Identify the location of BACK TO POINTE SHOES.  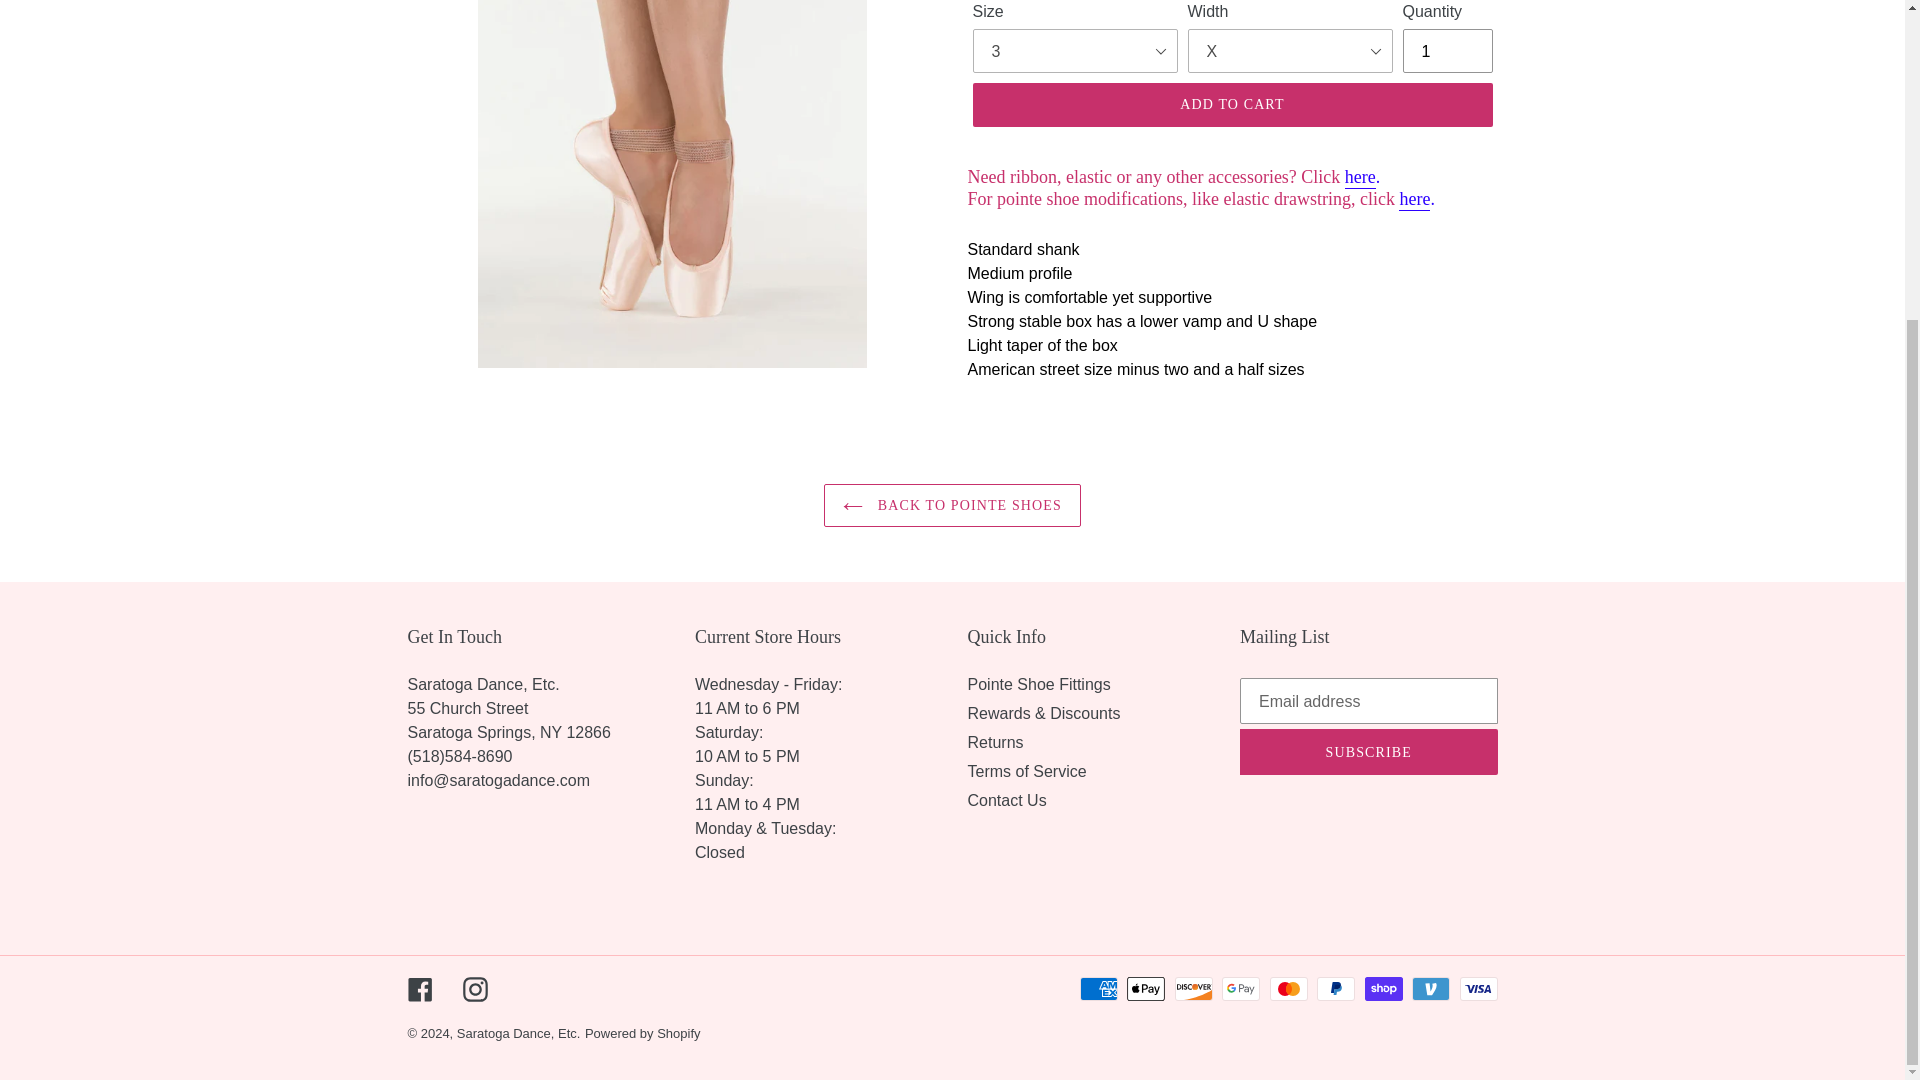
(952, 505).